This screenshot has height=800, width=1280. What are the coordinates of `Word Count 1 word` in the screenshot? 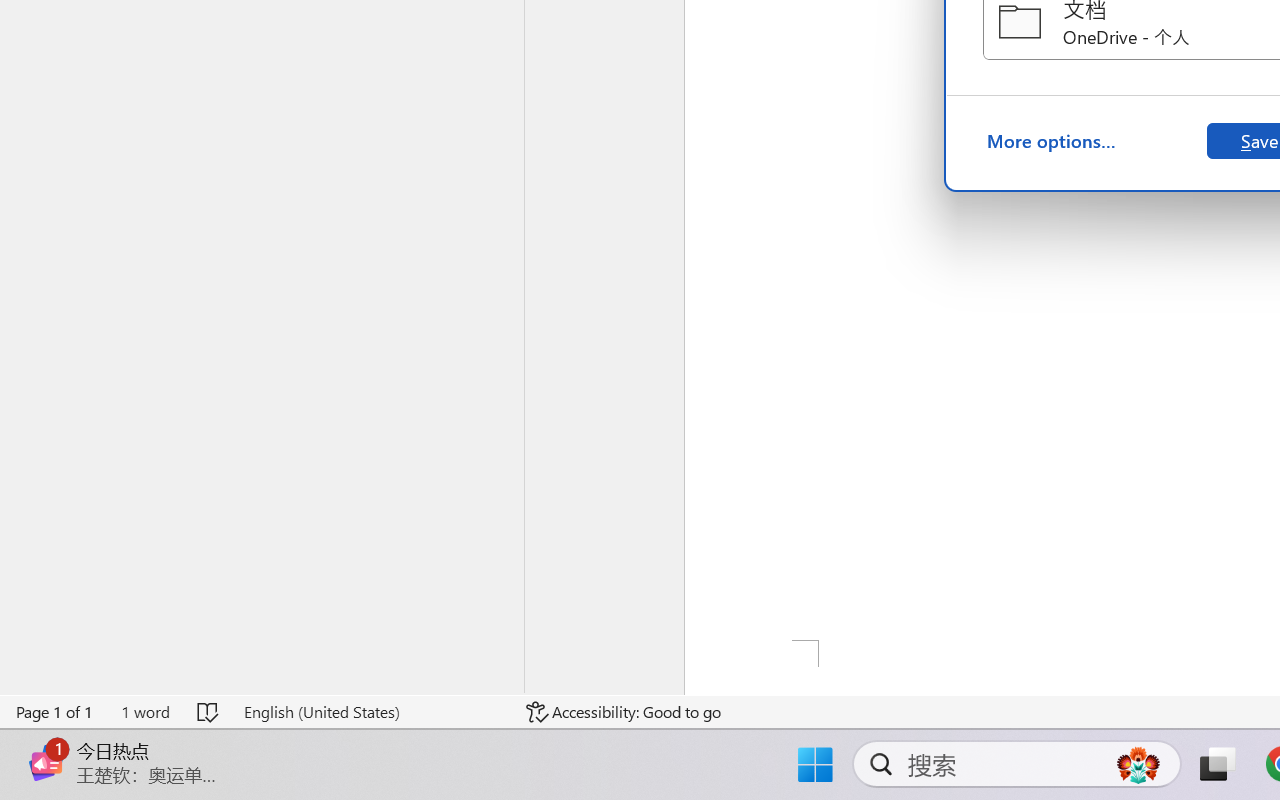 It's located at (145, 712).